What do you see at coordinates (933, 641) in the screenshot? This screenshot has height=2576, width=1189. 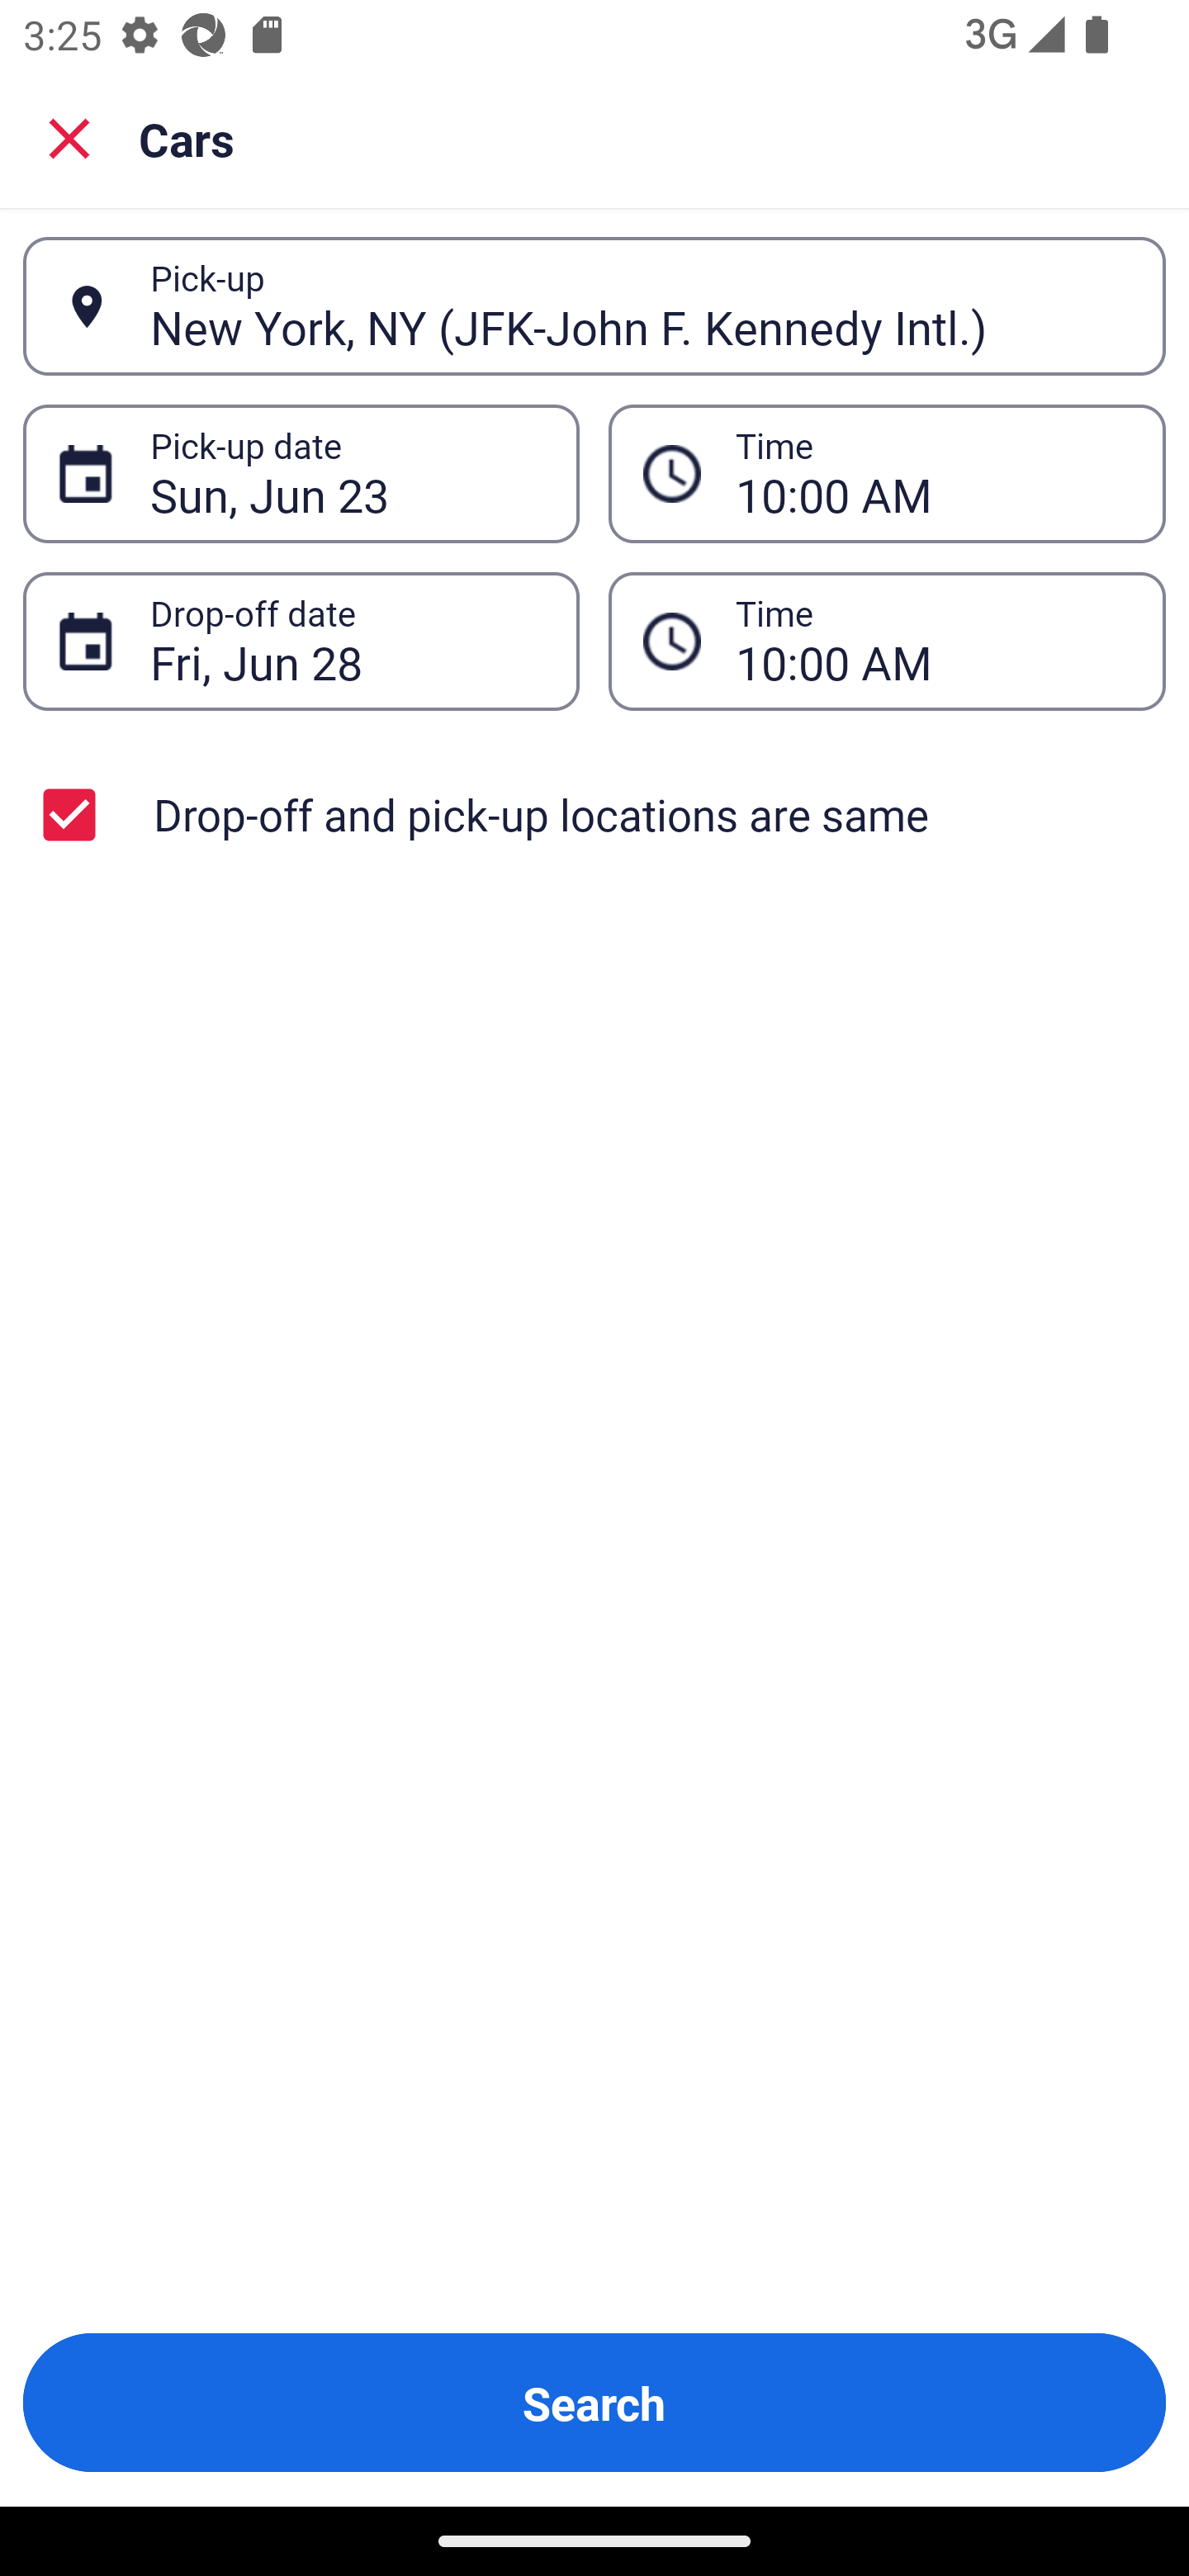 I see `10:00 AM` at bounding box center [933, 641].